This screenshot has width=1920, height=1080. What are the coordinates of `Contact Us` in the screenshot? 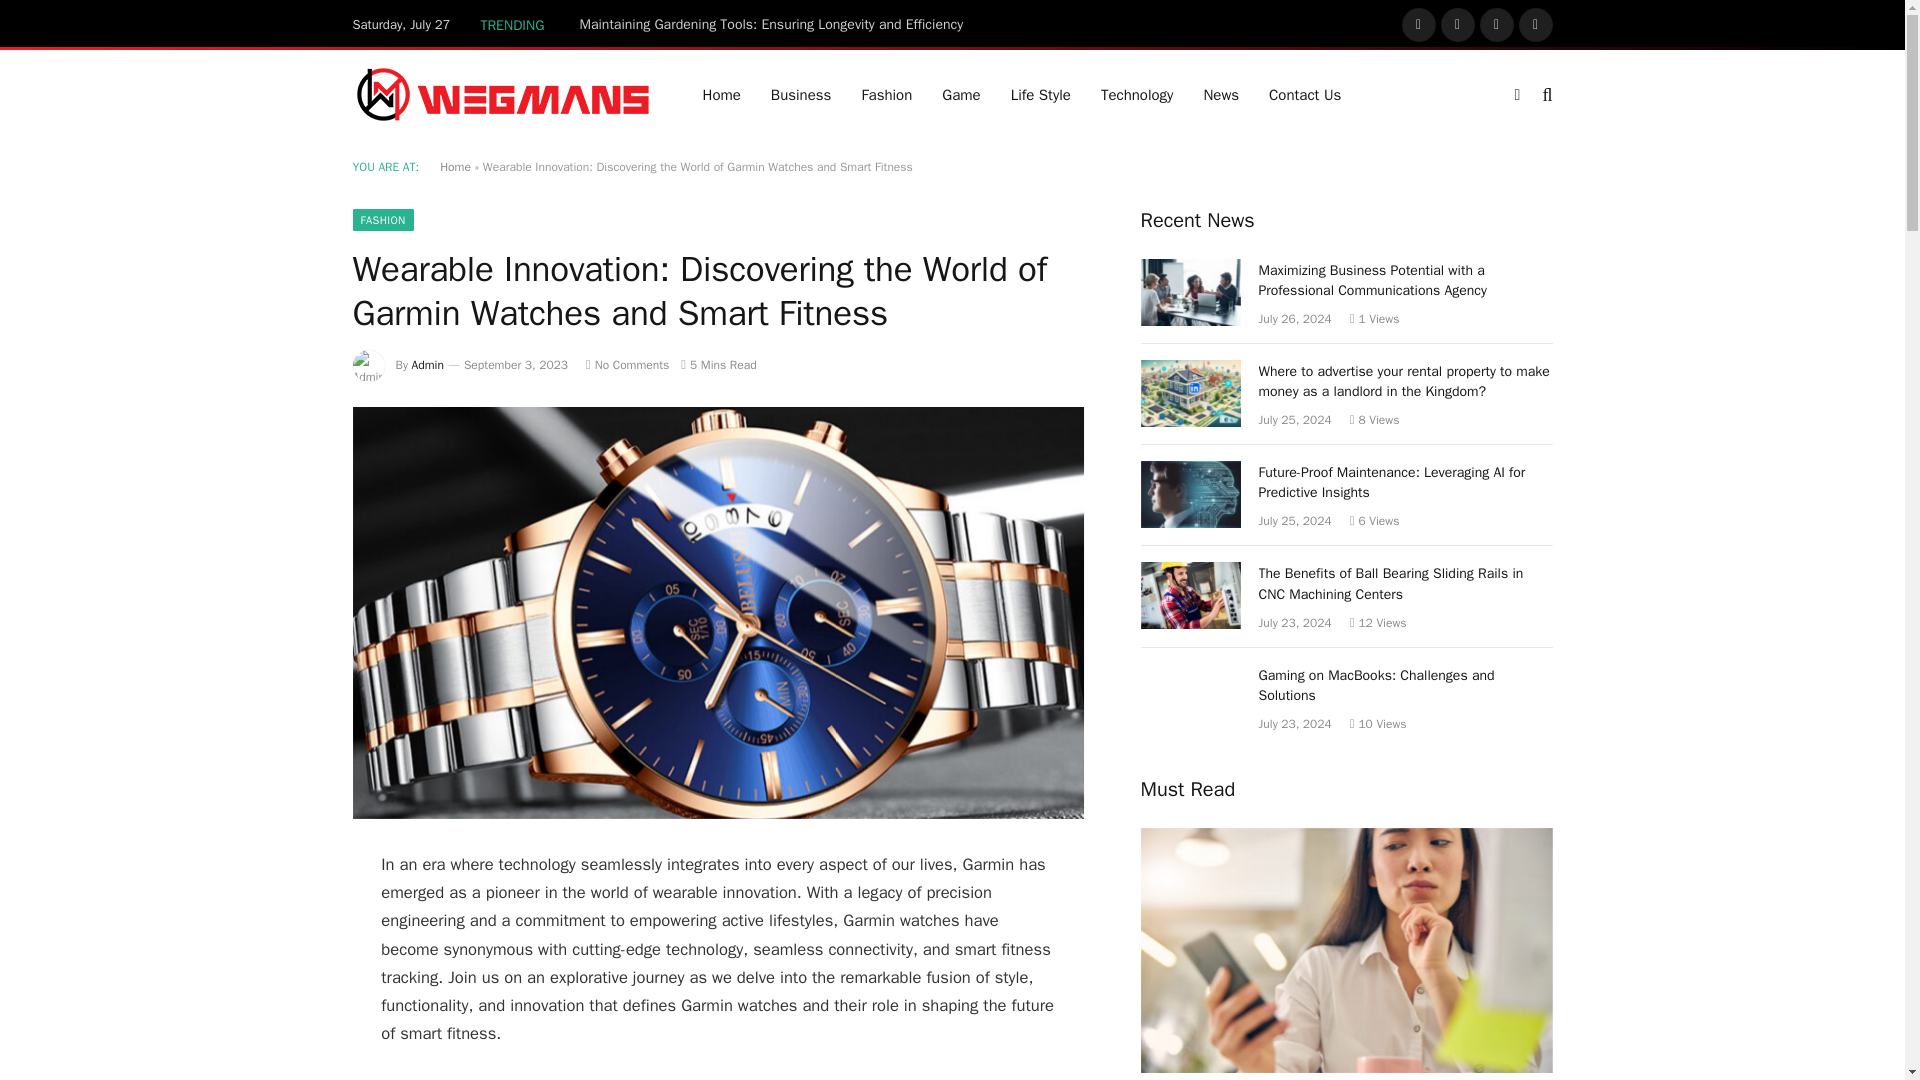 It's located at (1304, 94).